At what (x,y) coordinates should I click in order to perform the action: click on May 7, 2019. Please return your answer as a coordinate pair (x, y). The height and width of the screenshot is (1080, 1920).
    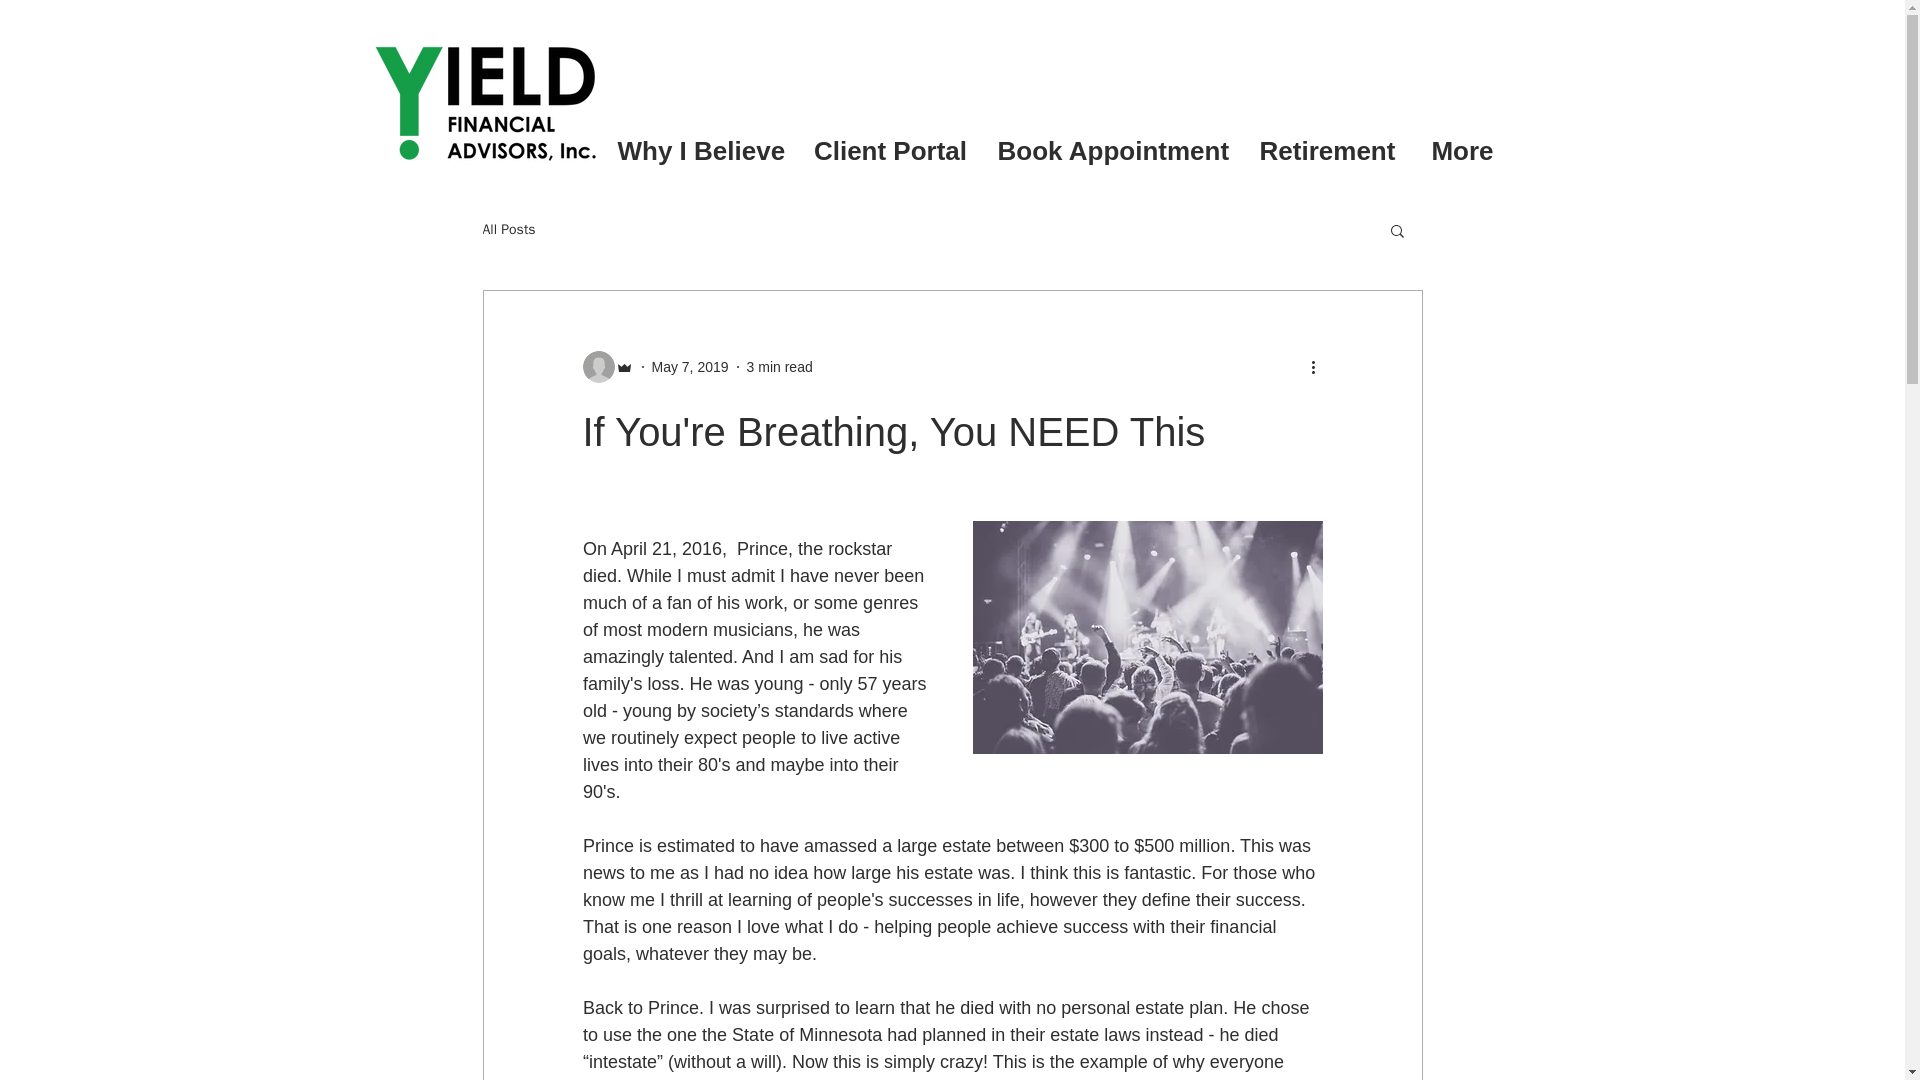
    Looking at the image, I should click on (690, 365).